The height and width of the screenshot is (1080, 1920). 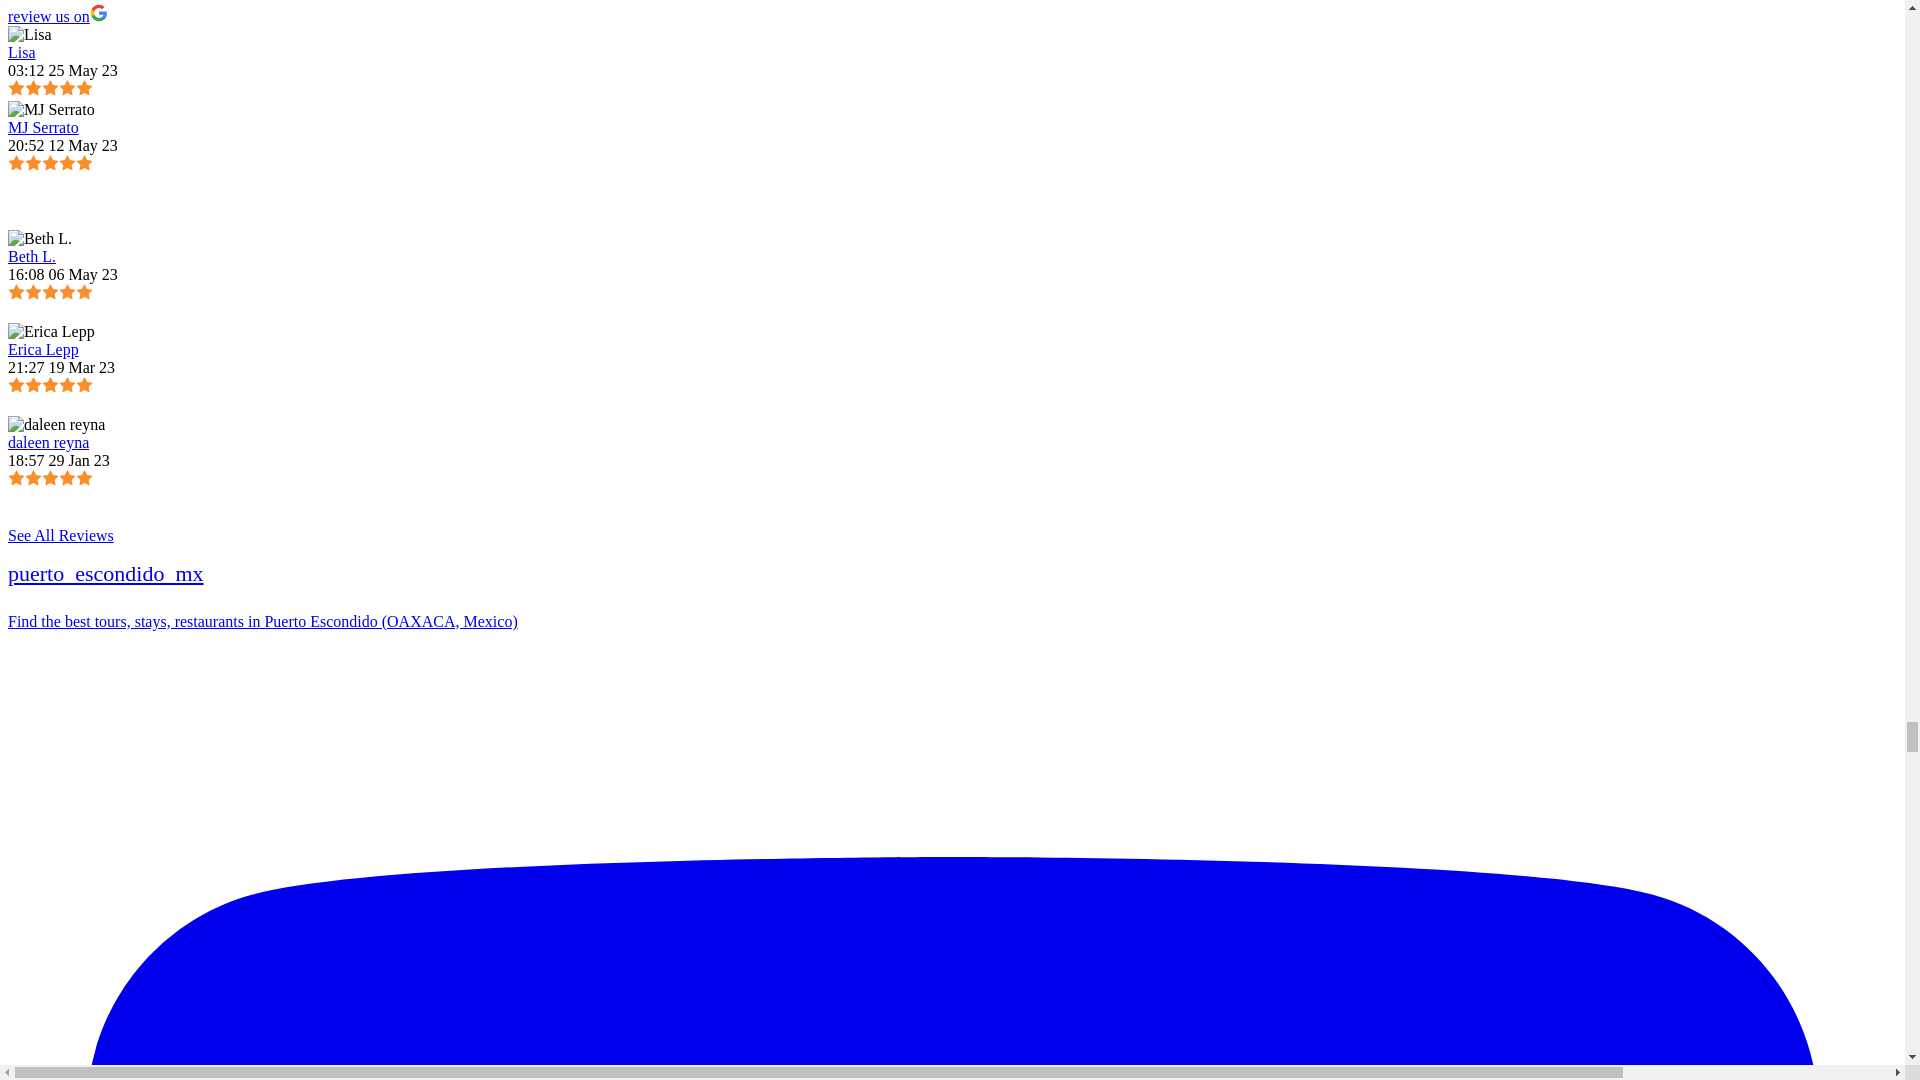 I want to click on MJ Serrato, so click(x=50, y=110).